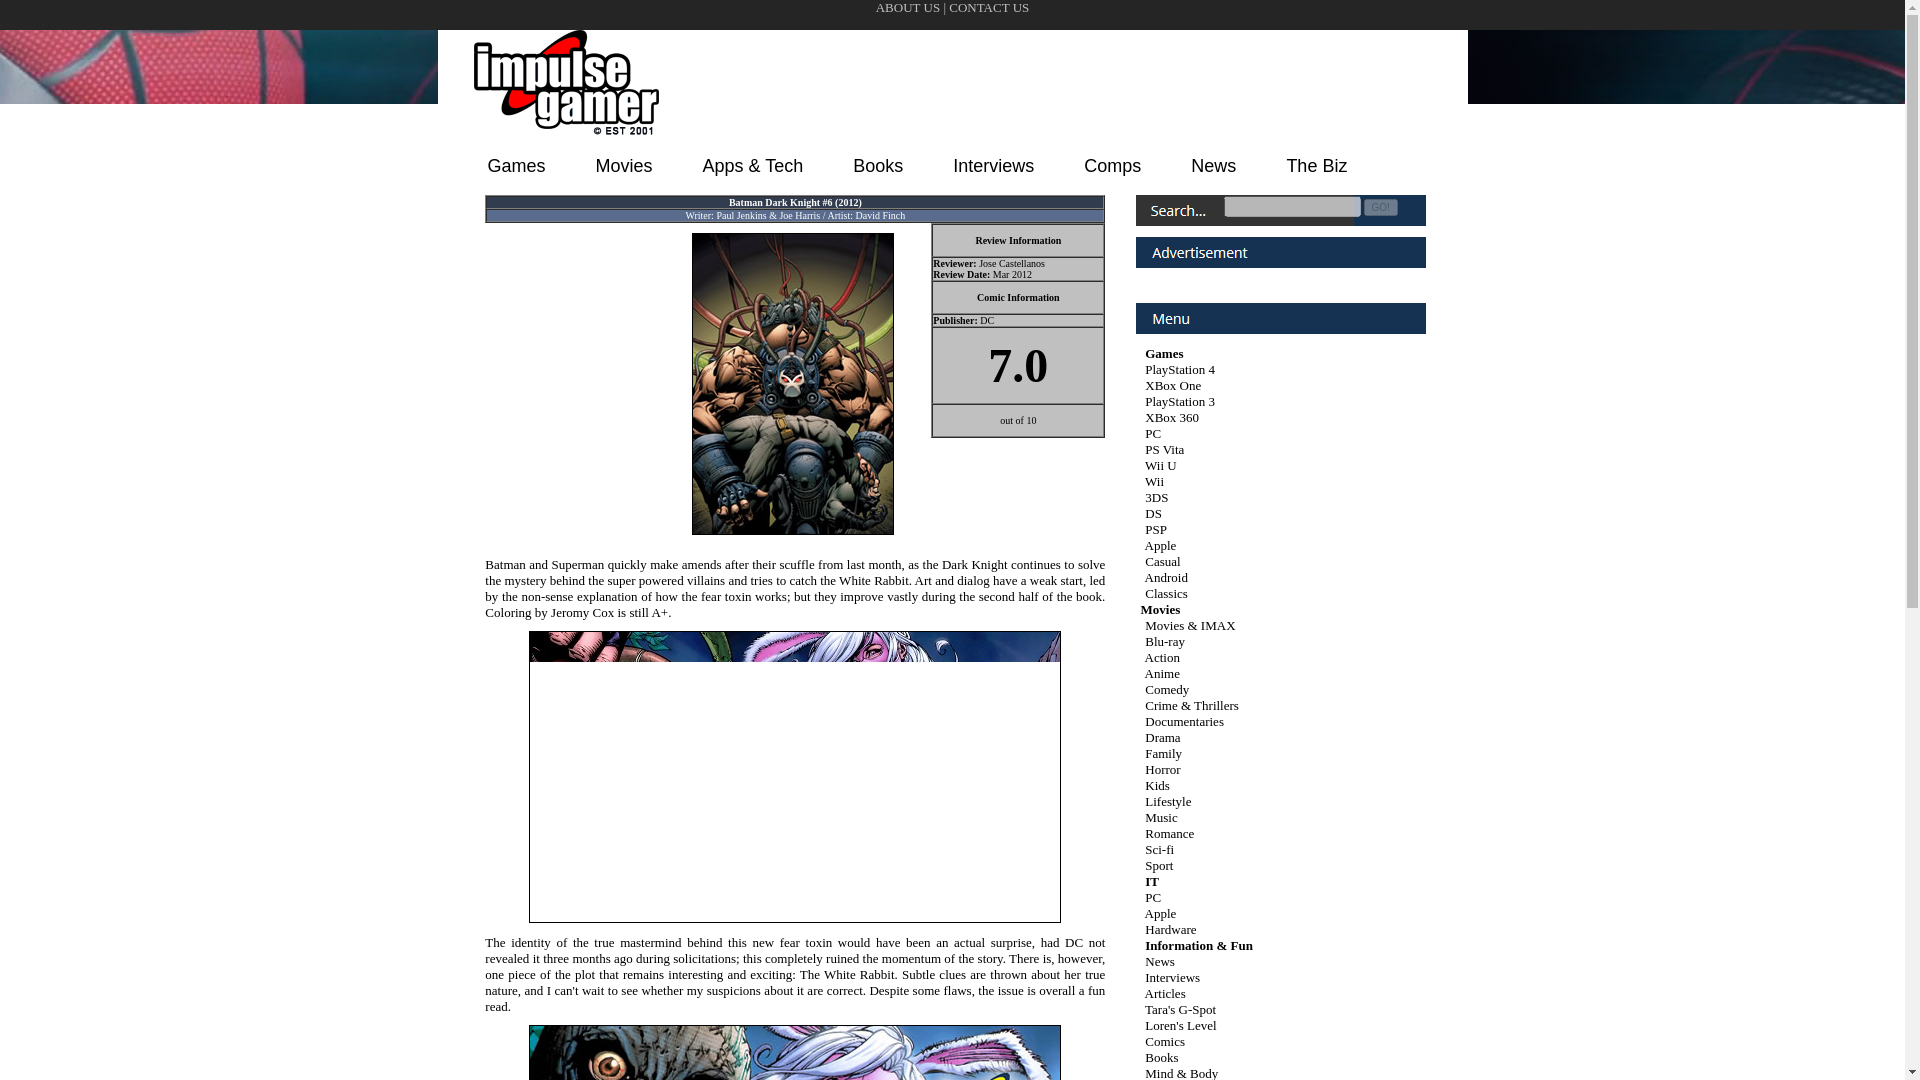 This screenshot has height=1080, width=1920. Describe the element at coordinates (516, 166) in the screenshot. I see `Games` at that location.